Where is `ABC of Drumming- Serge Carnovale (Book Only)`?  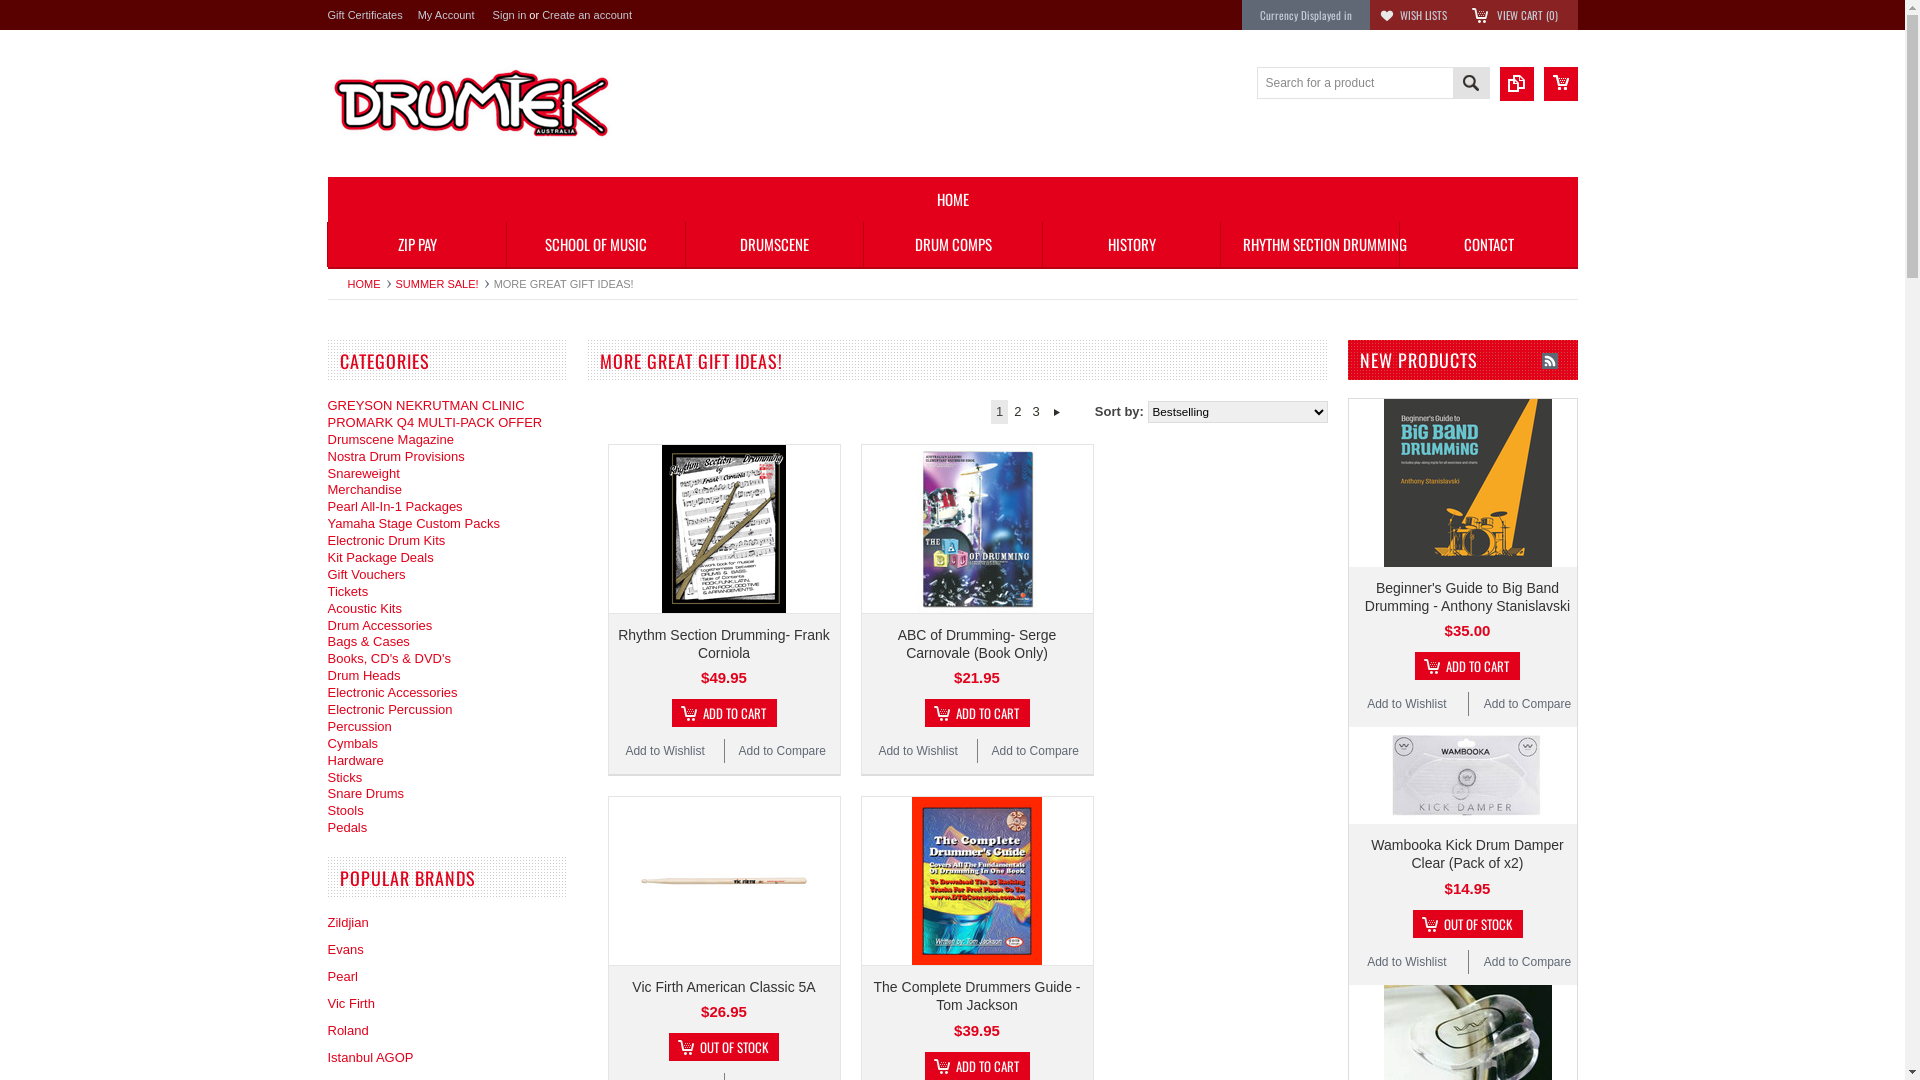
ABC of Drumming- Serge Carnovale (Book Only) is located at coordinates (978, 644).